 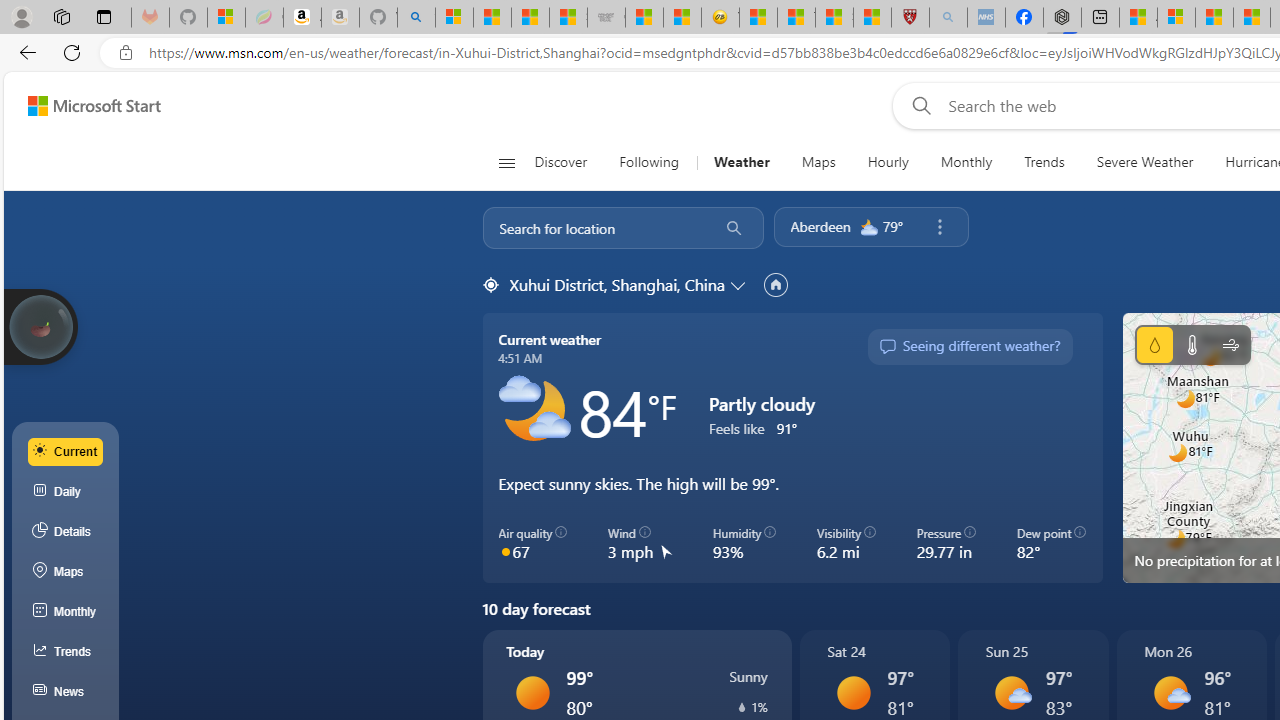 What do you see at coordinates (532, 544) in the screenshot?
I see `Air quality 67` at bounding box center [532, 544].